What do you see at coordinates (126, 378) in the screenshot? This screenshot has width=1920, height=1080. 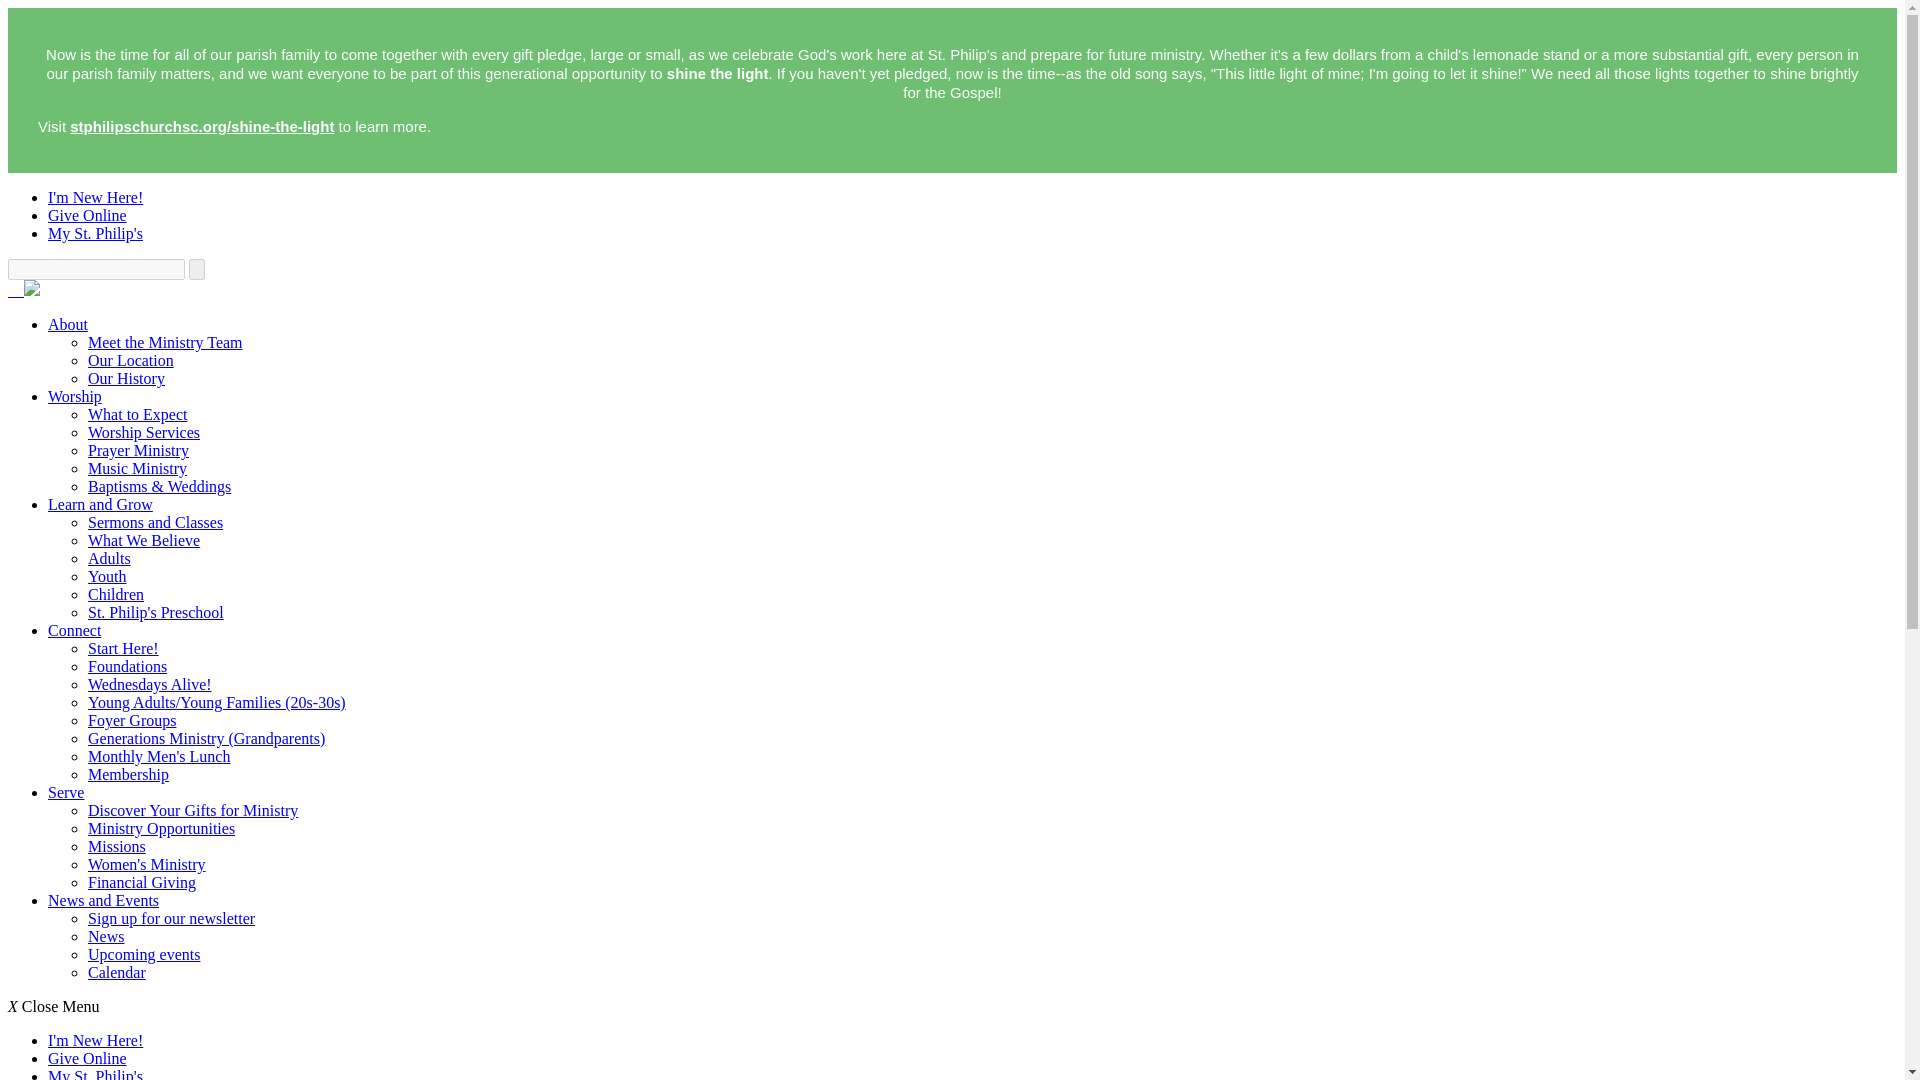 I see `Our History` at bounding box center [126, 378].